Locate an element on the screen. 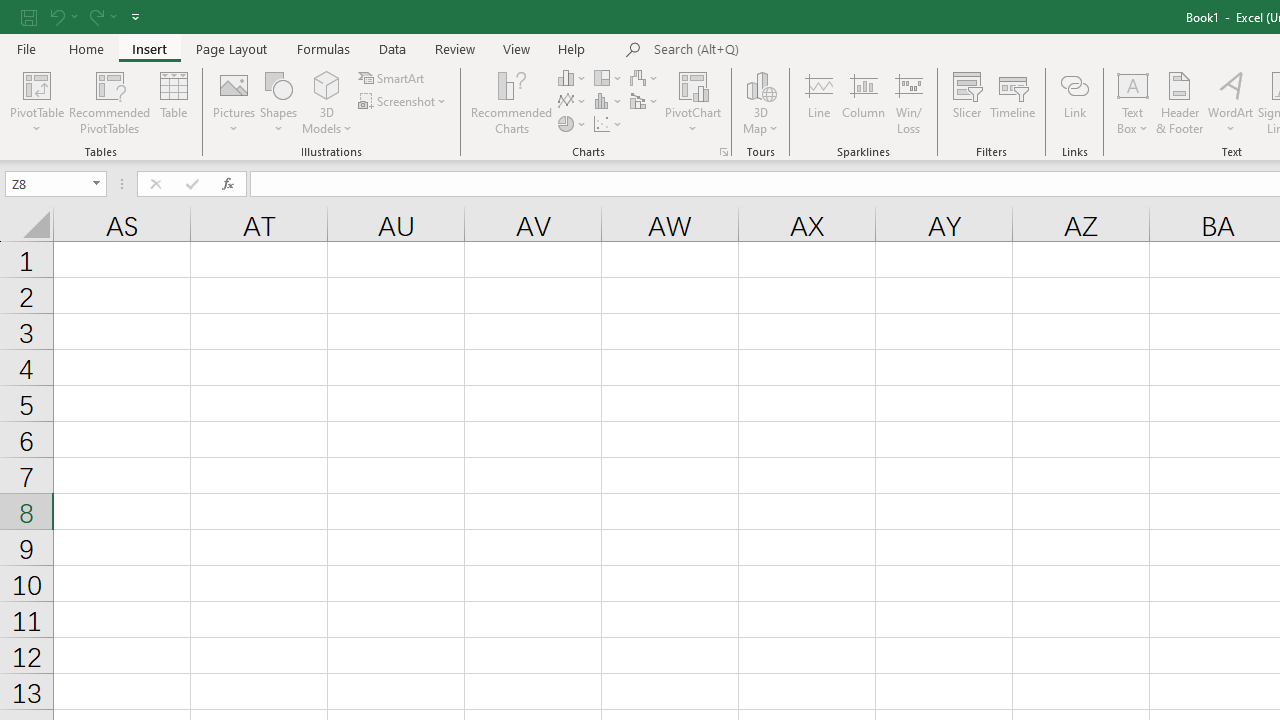 The image size is (1280, 720). 3D Map is located at coordinates (760, 102).